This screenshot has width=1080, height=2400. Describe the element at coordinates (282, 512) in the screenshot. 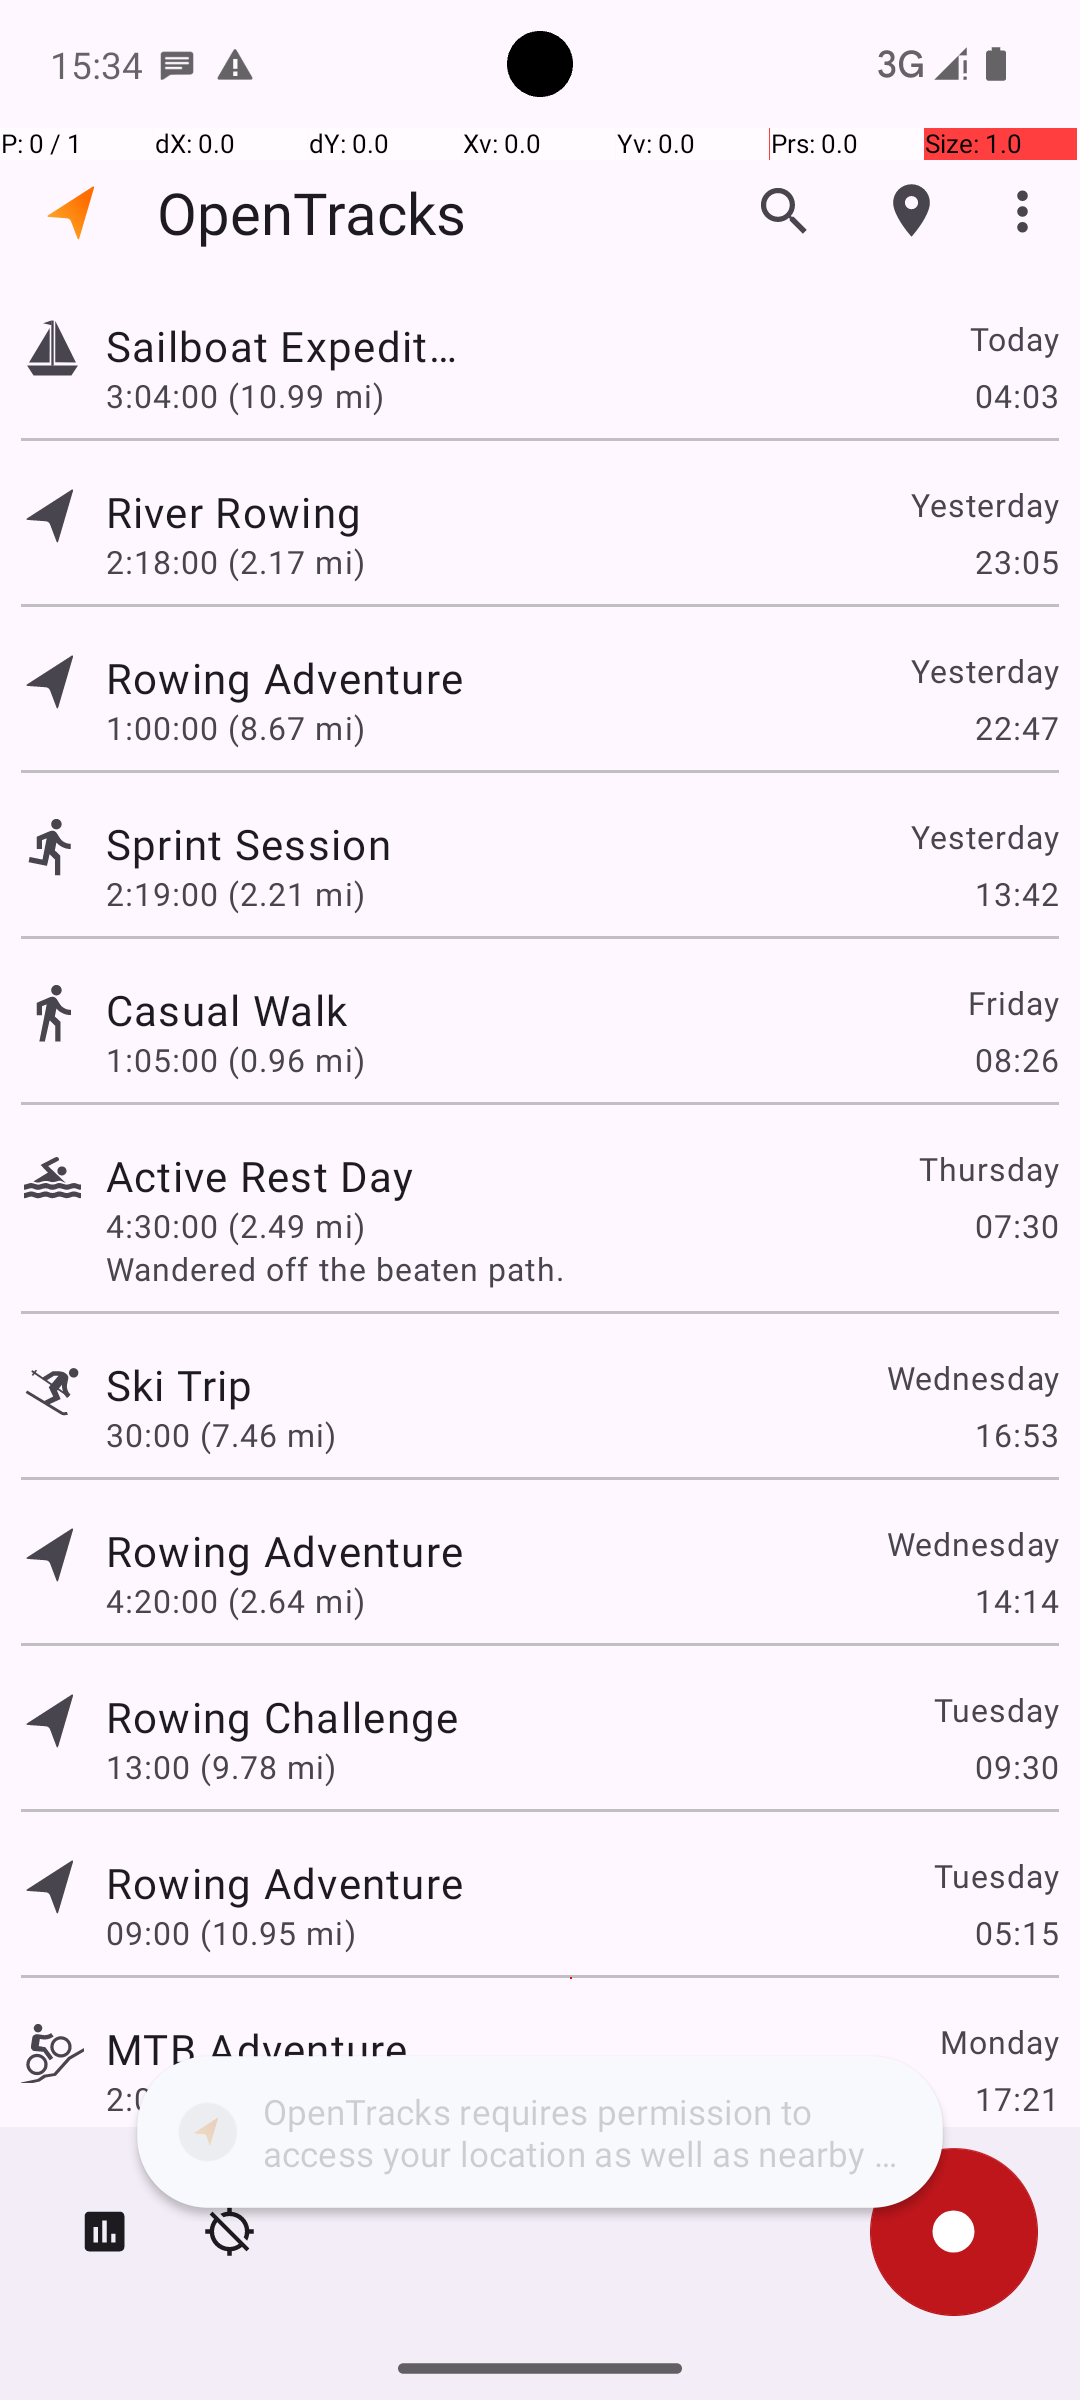

I see `River Rowing` at that location.